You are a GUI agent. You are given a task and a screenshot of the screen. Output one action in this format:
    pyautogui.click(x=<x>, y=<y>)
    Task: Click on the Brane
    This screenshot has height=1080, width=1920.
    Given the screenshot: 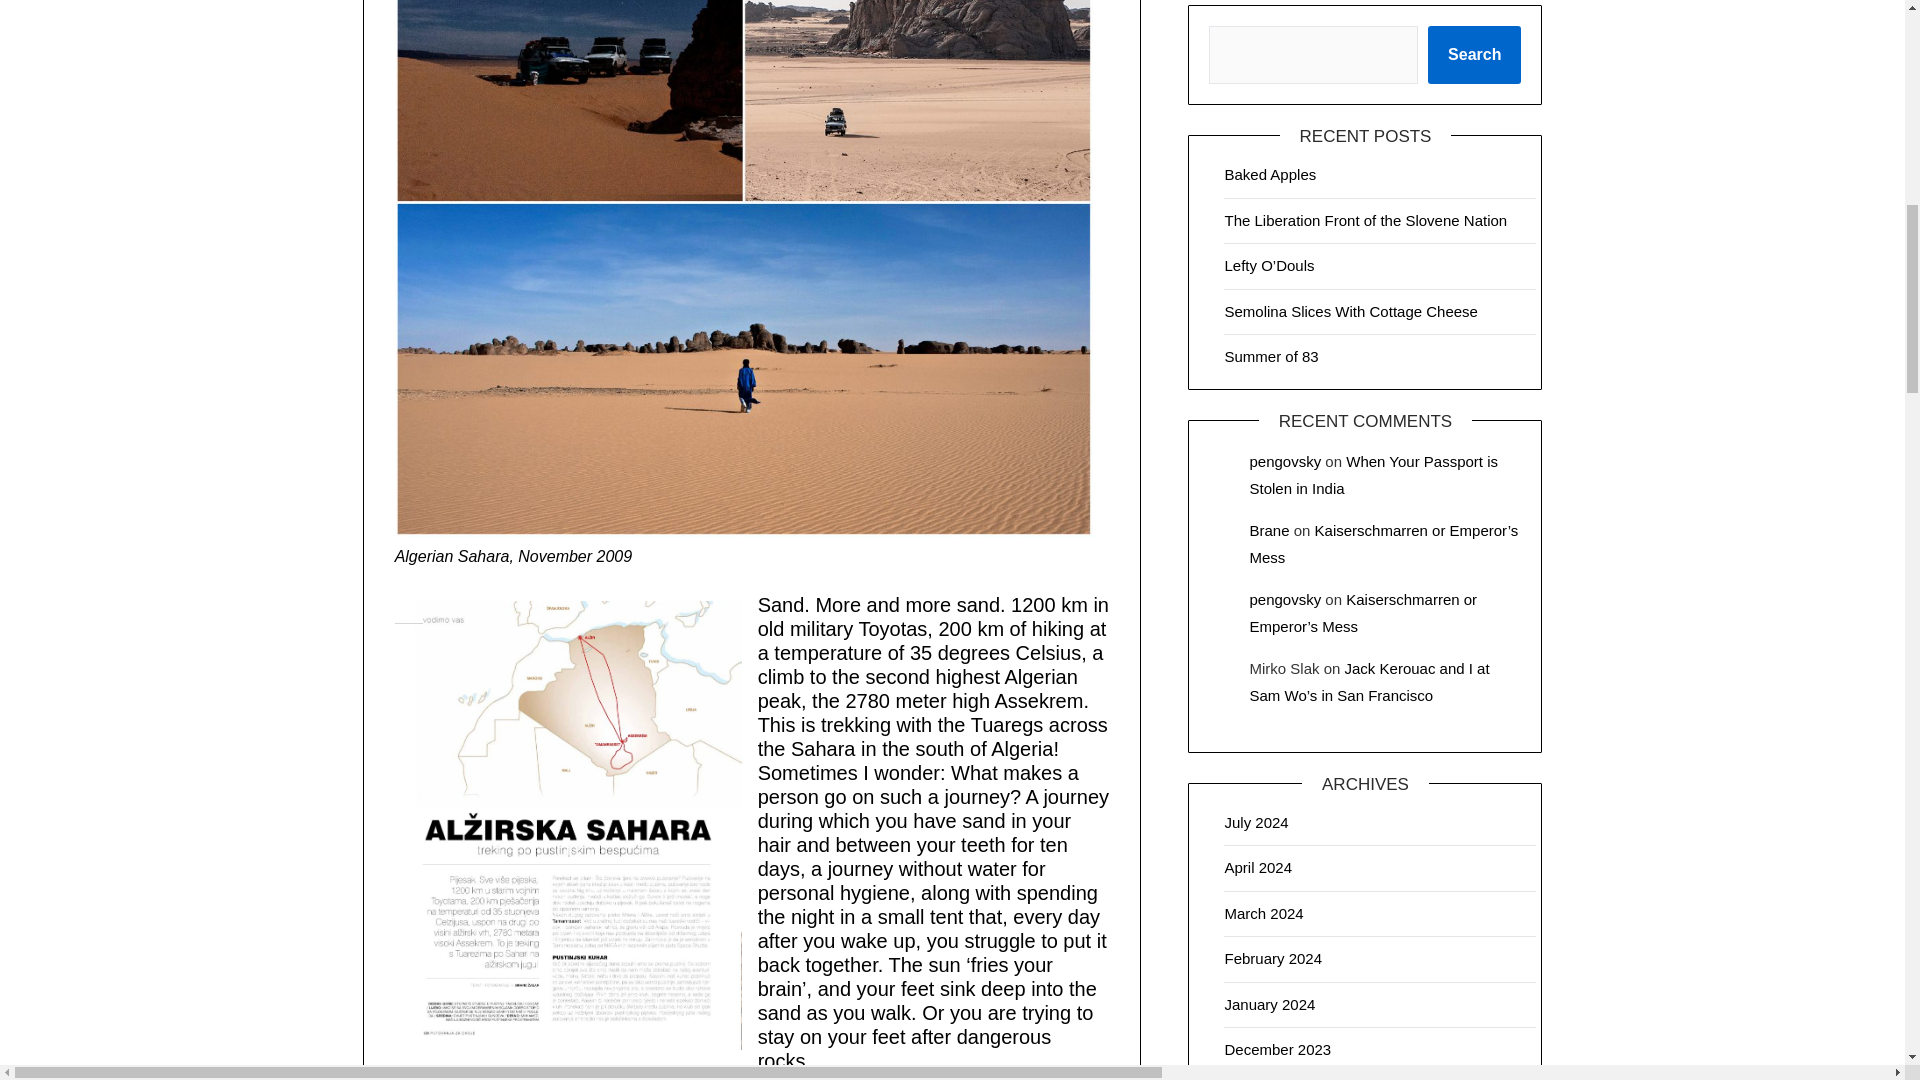 What is the action you would take?
    pyautogui.click(x=1268, y=530)
    